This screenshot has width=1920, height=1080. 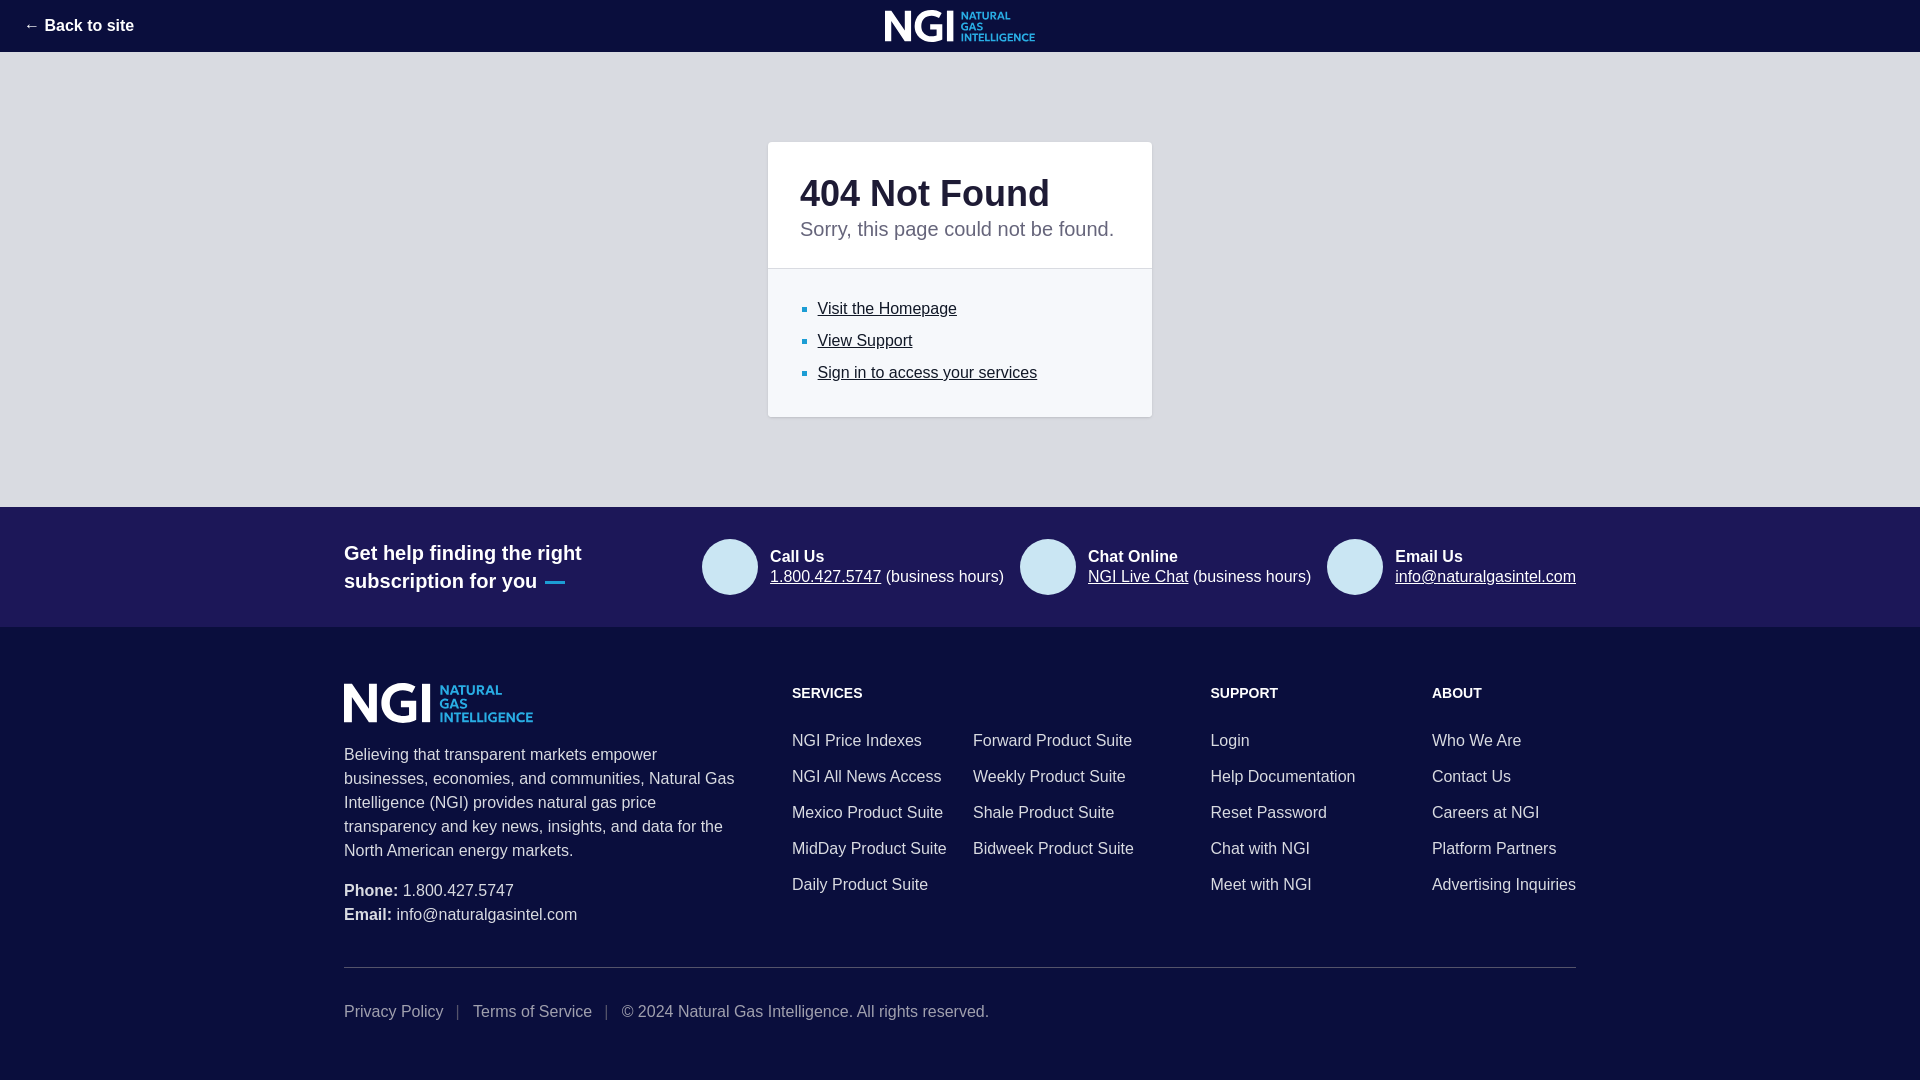 I want to click on Bidweek Product Suite, so click(x=1054, y=848).